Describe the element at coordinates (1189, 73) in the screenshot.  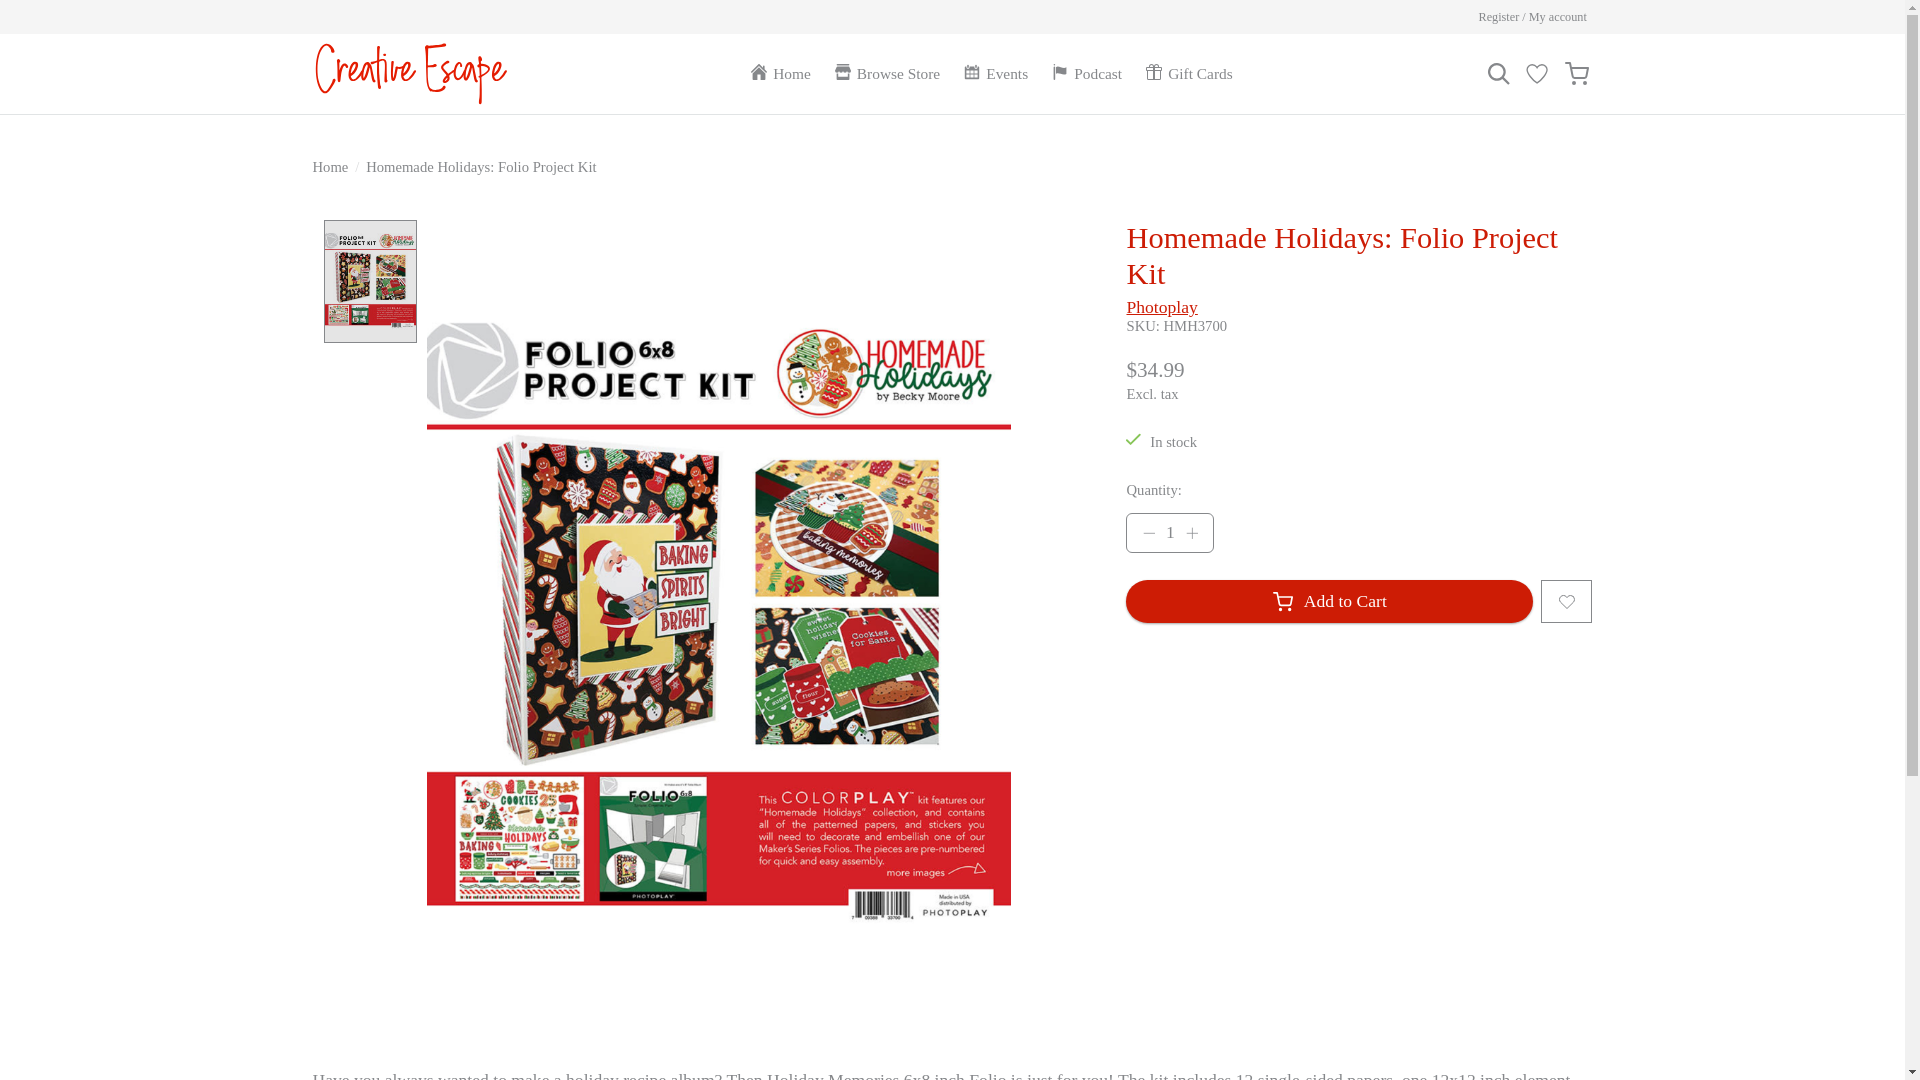
I see `Gift Cards` at that location.